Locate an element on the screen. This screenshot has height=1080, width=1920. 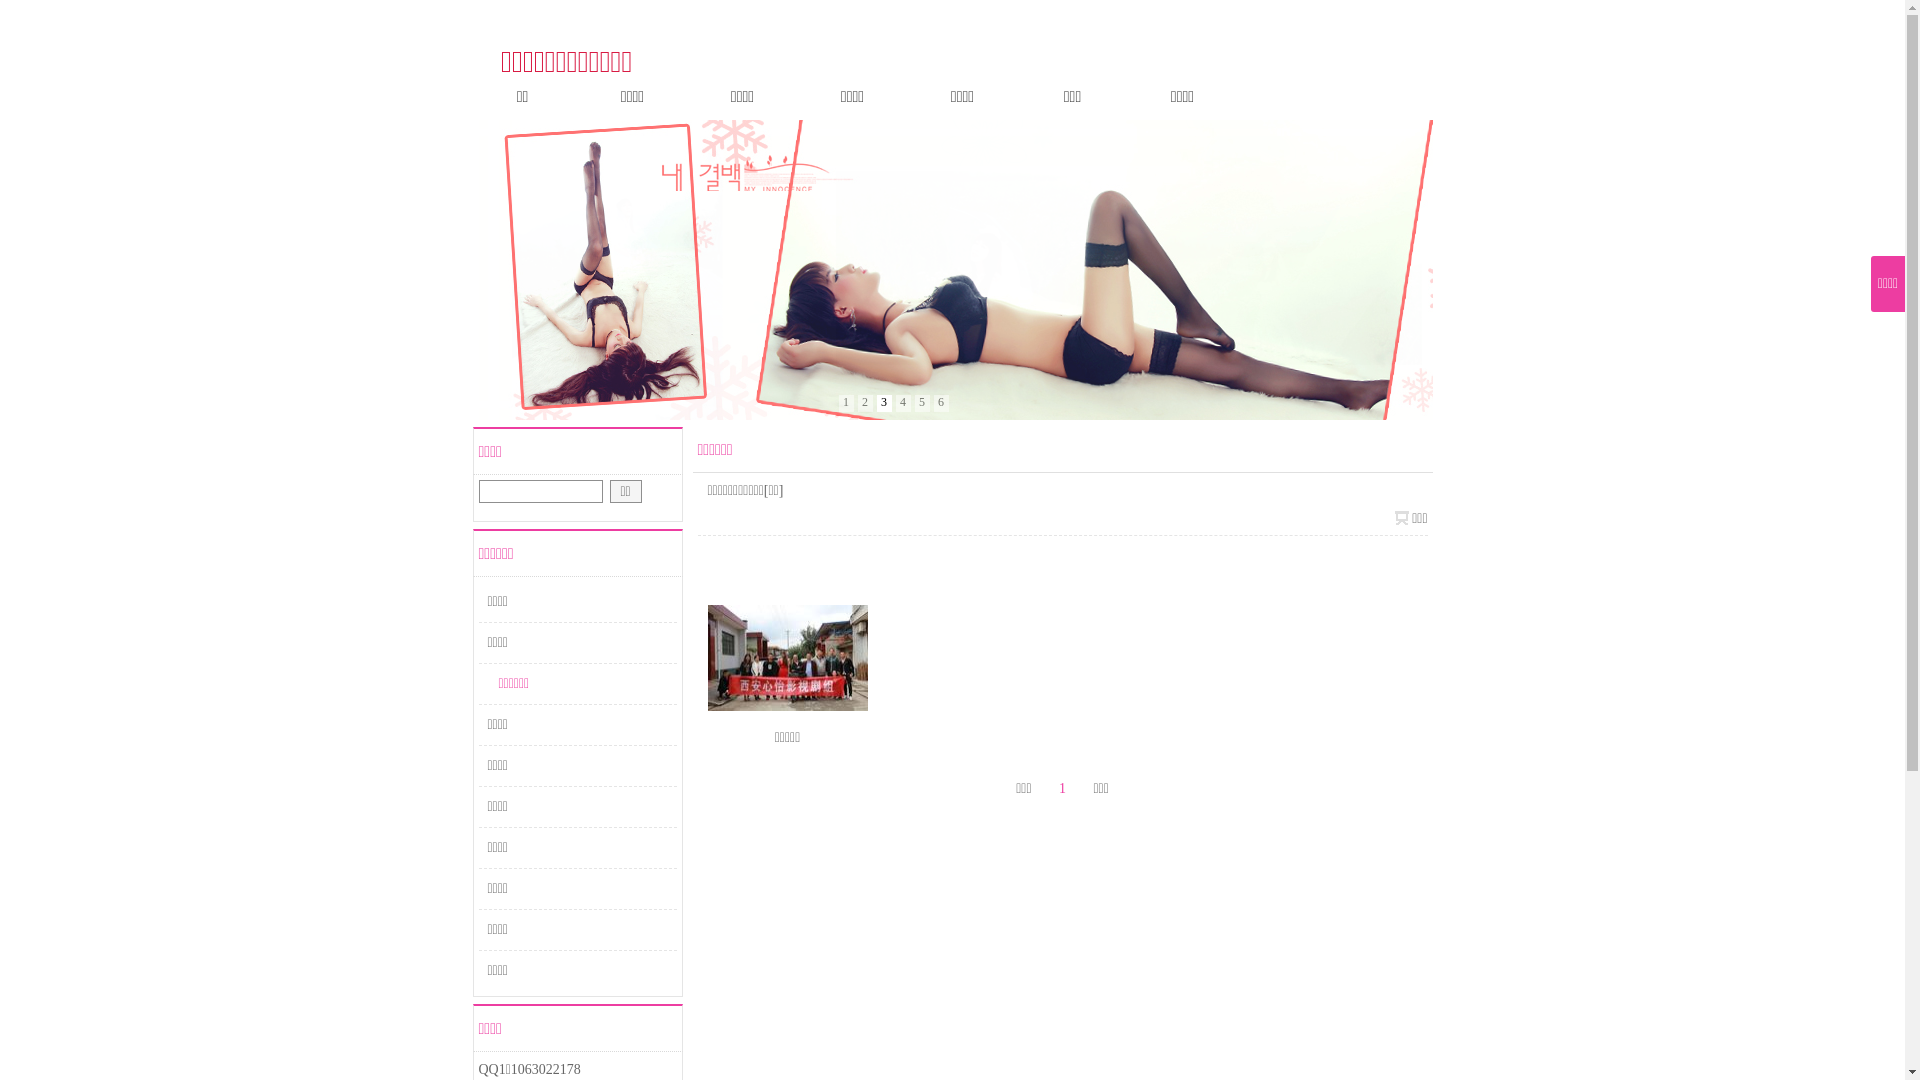
4 is located at coordinates (904, 404).